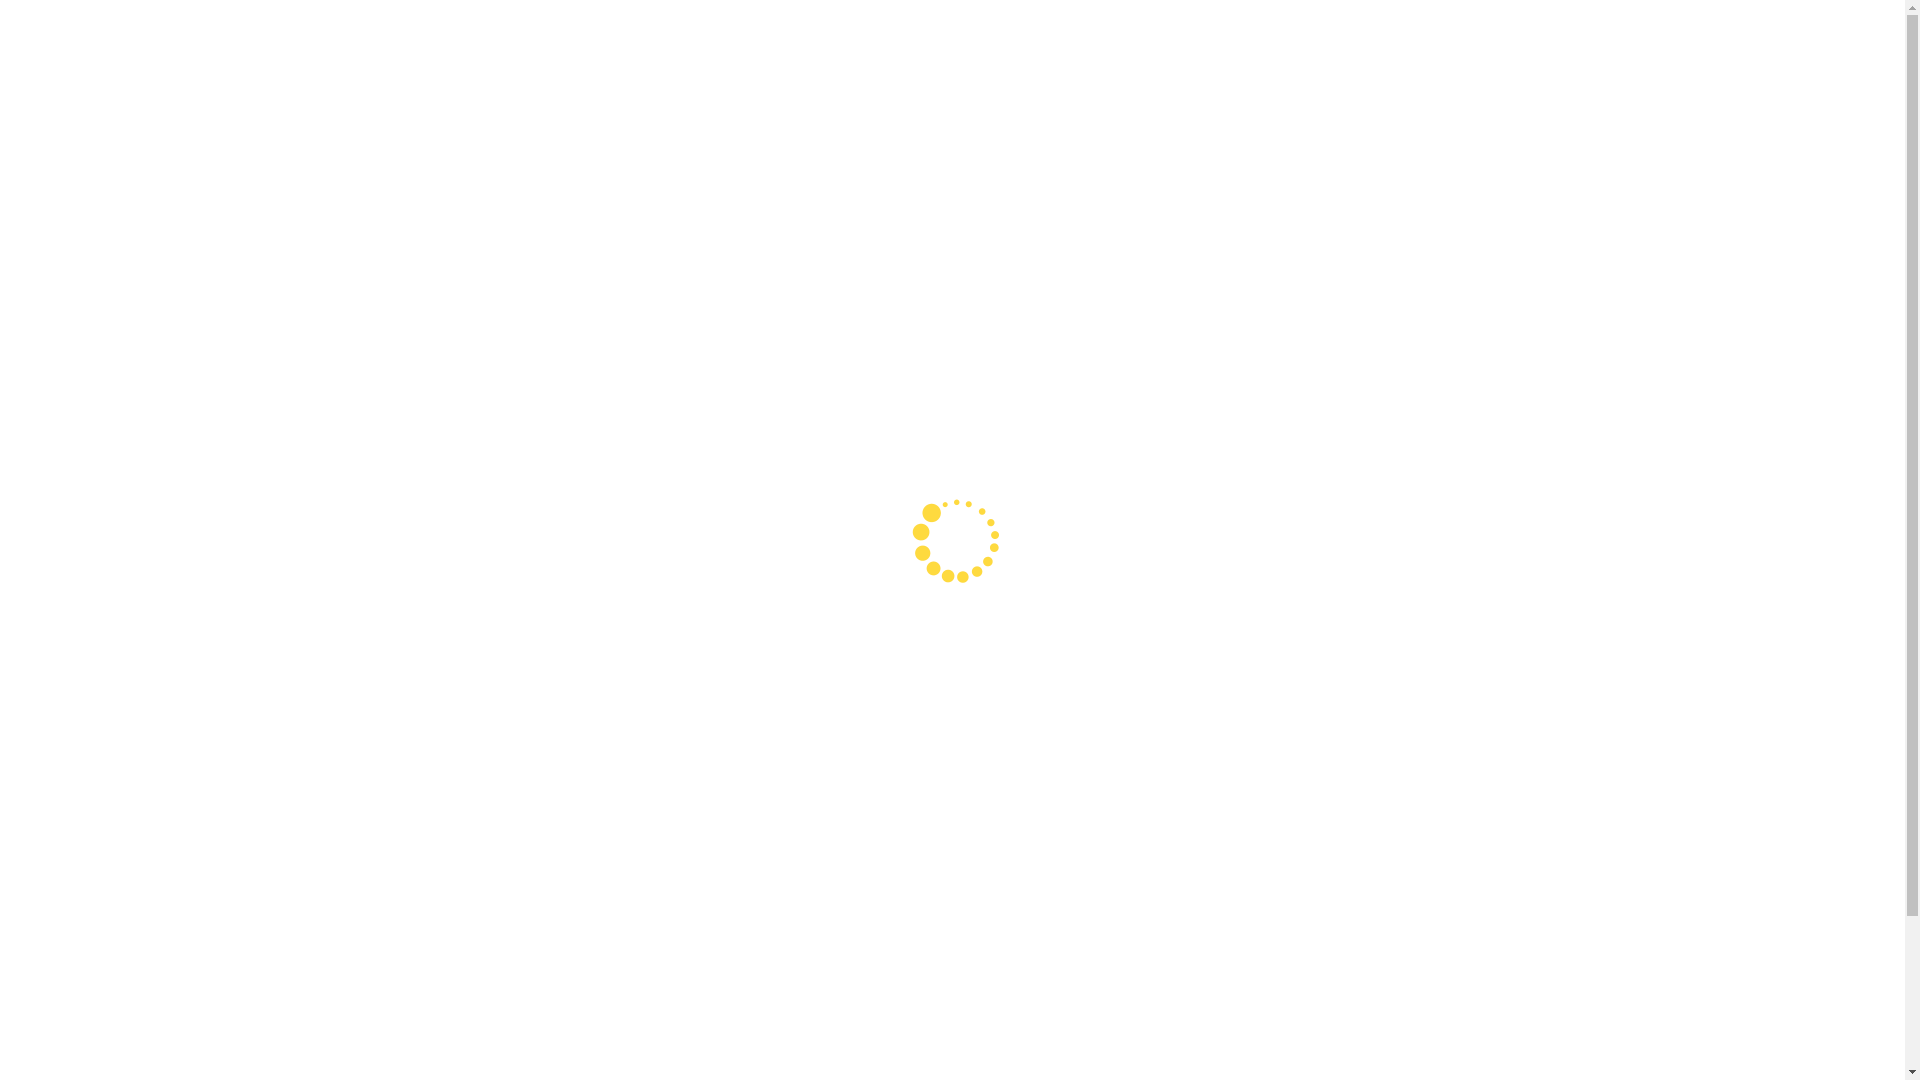  I want to click on Cases, so click(1249, 38).